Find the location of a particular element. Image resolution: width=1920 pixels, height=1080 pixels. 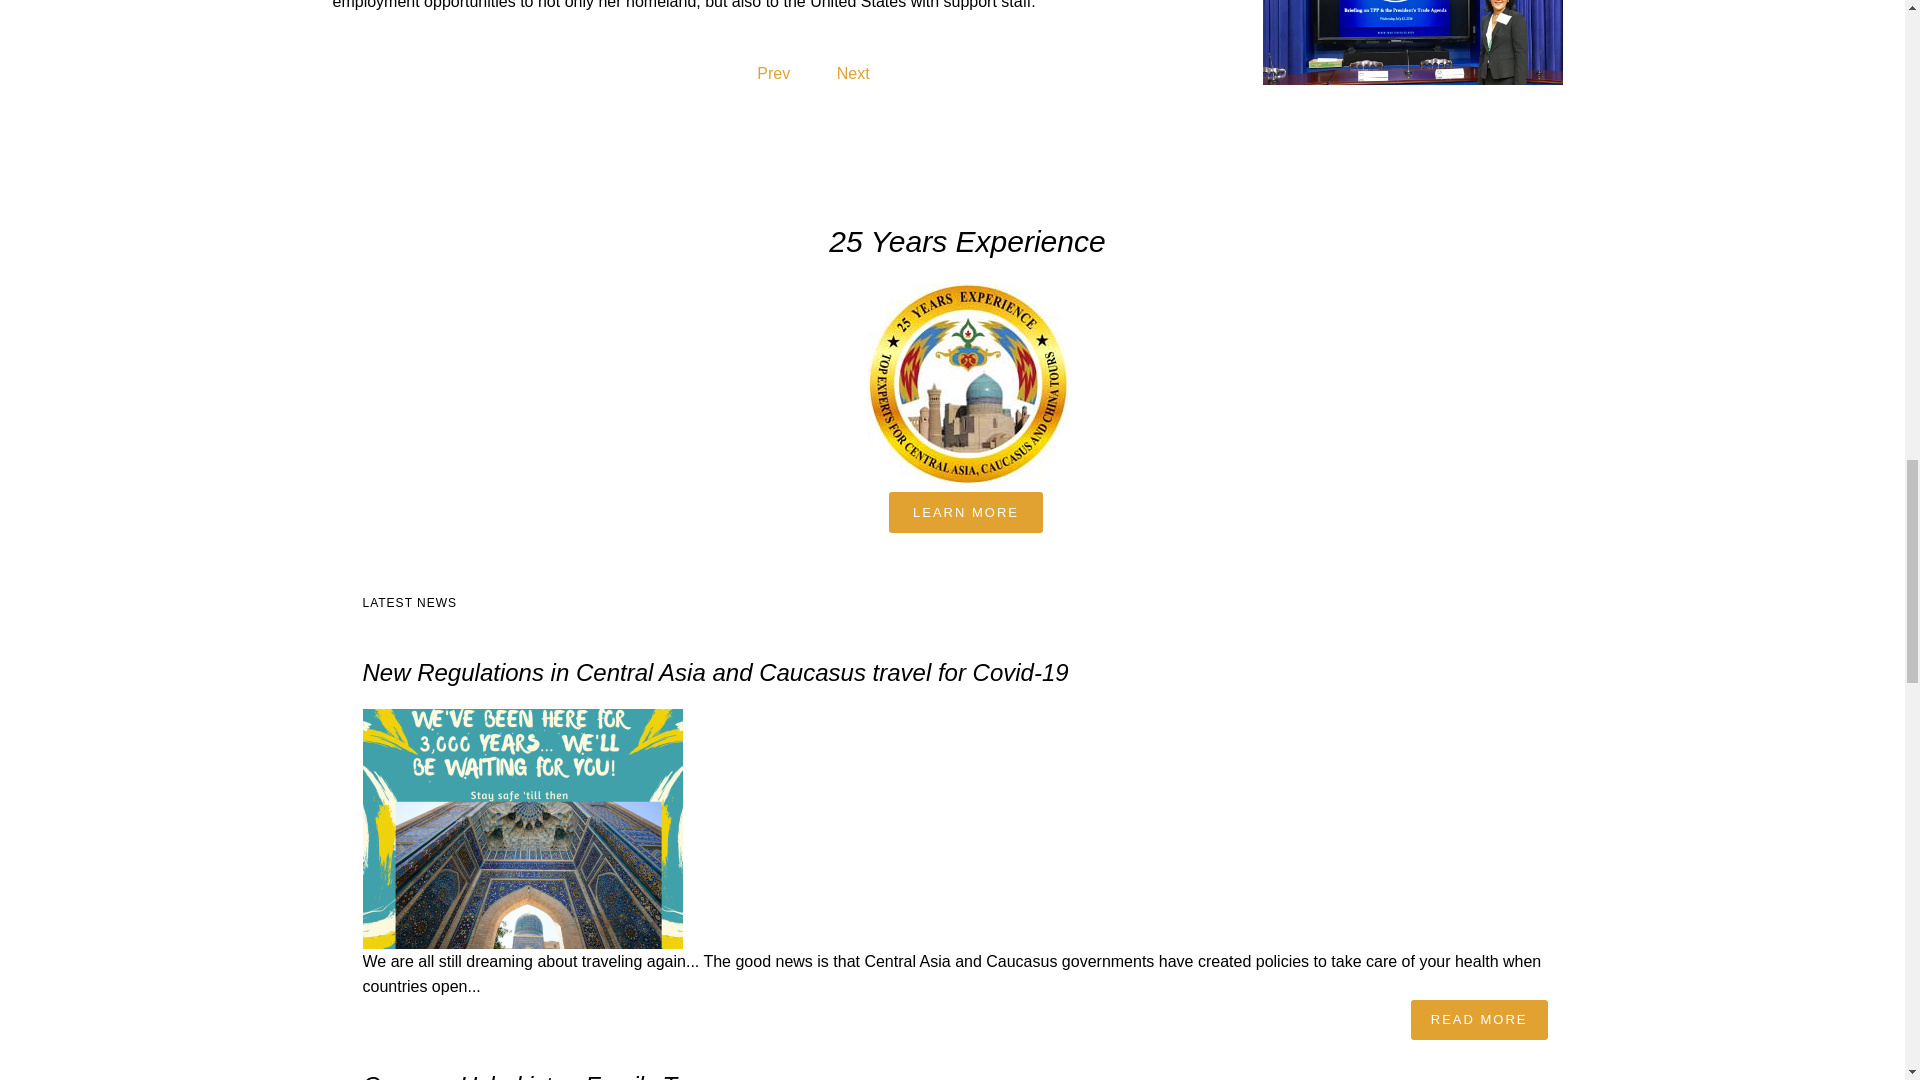

LEARN MORE is located at coordinates (965, 512).